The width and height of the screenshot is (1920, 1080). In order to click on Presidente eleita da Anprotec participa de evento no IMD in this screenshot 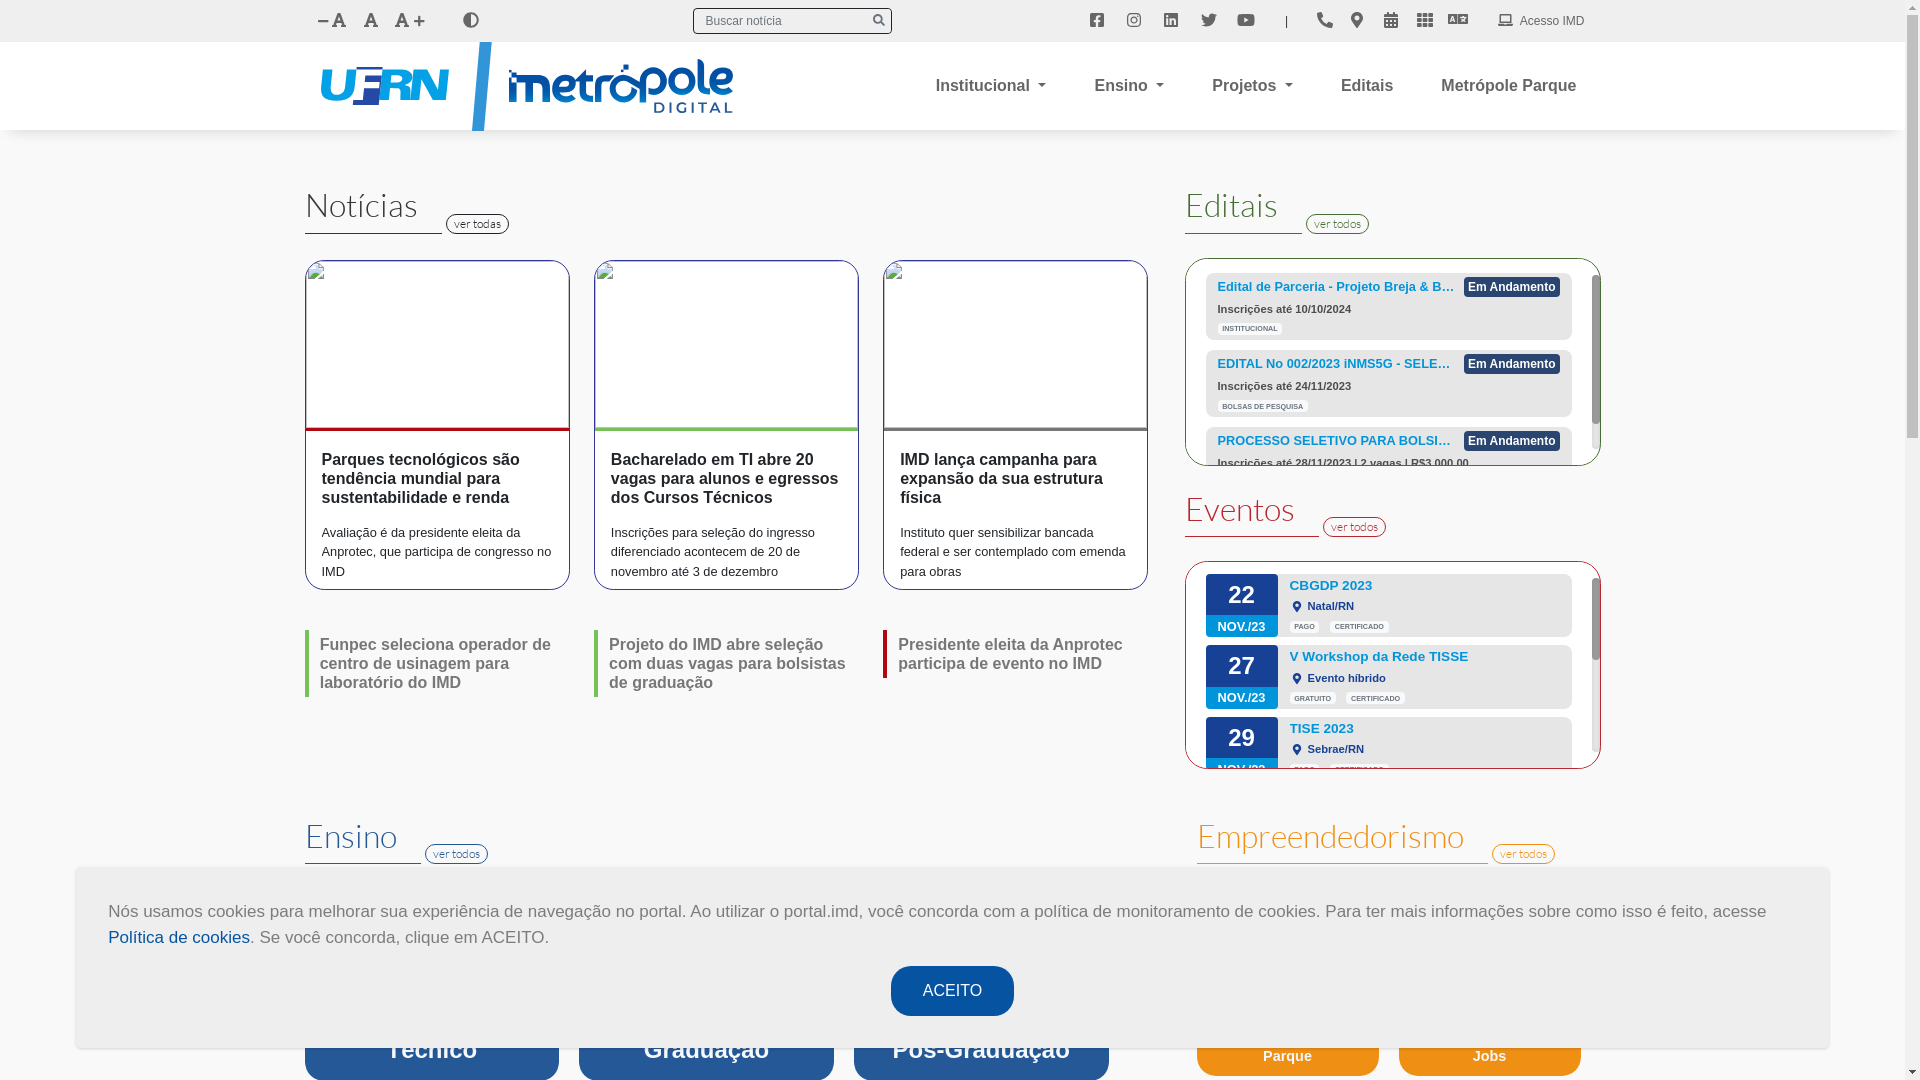, I will do `click(1010, 654)`.